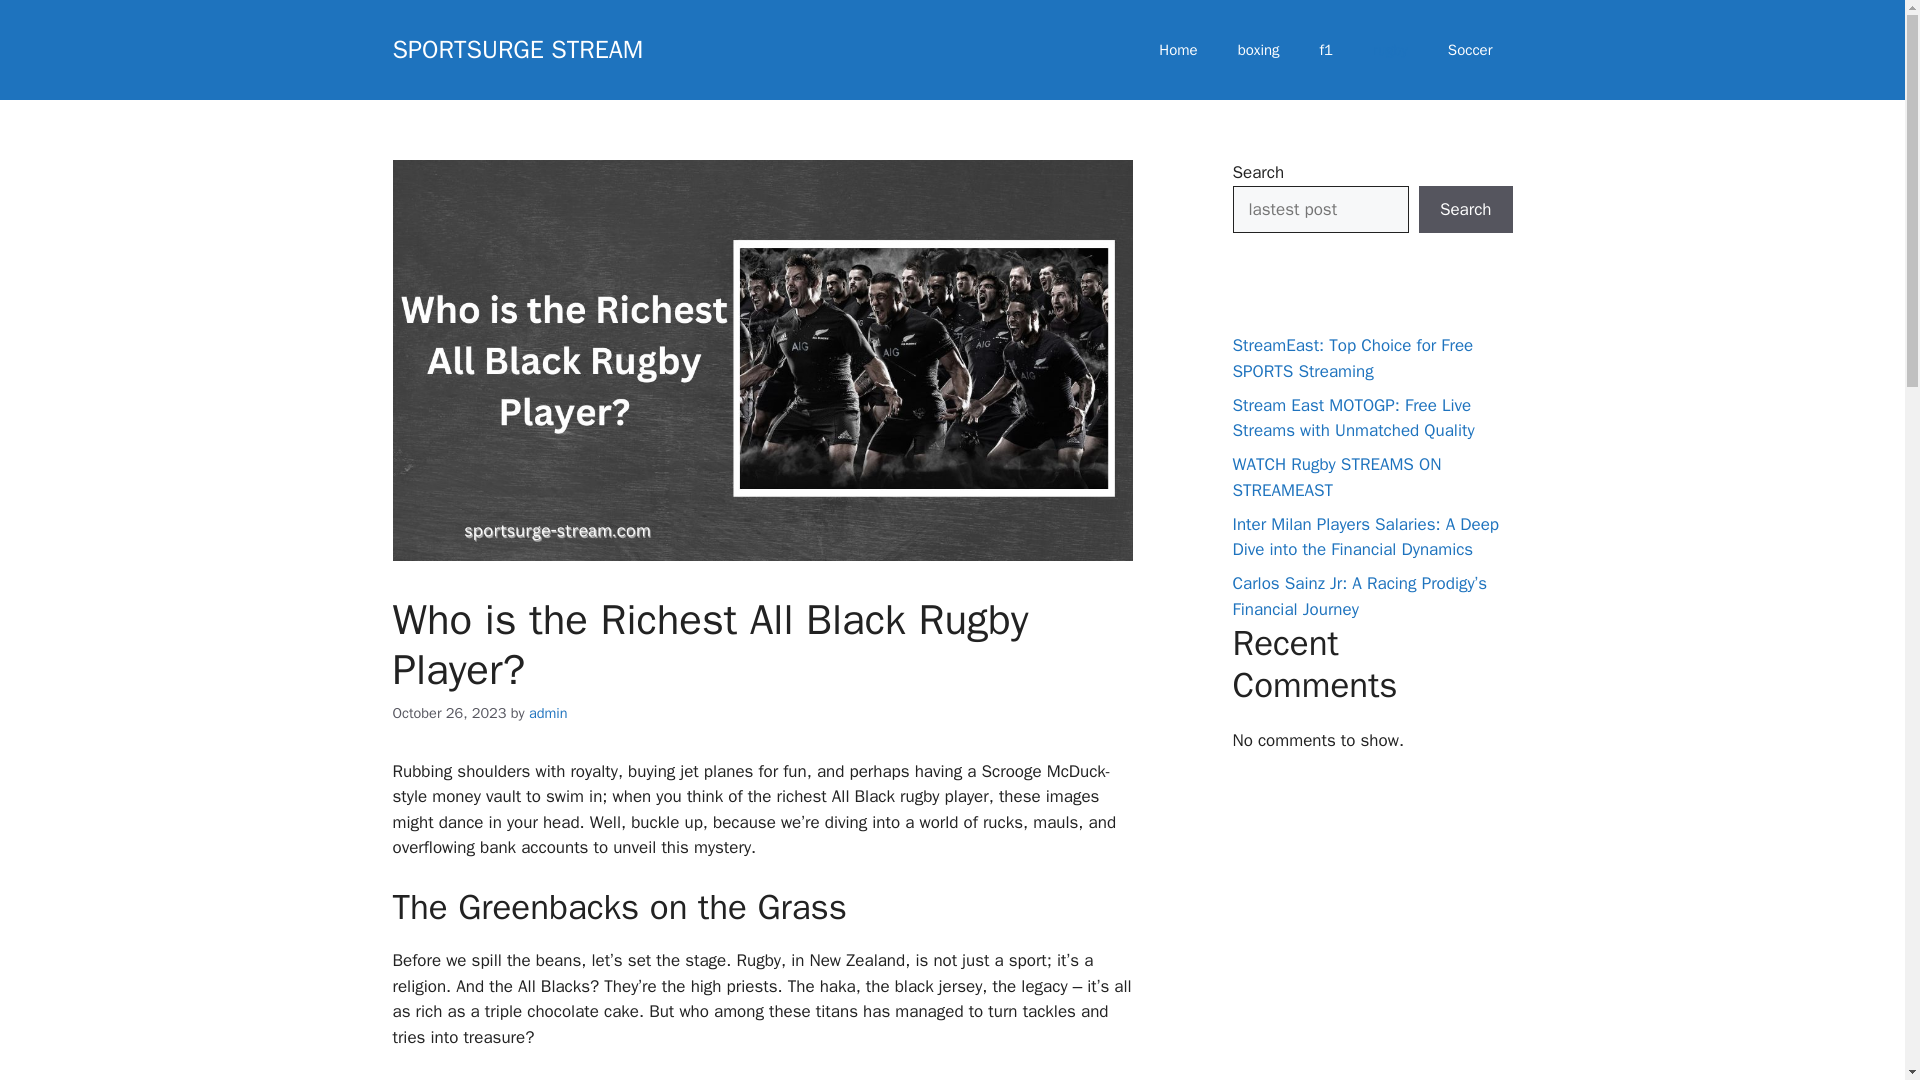  What do you see at coordinates (1465, 210) in the screenshot?
I see `Search` at bounding box center [1465, 210].